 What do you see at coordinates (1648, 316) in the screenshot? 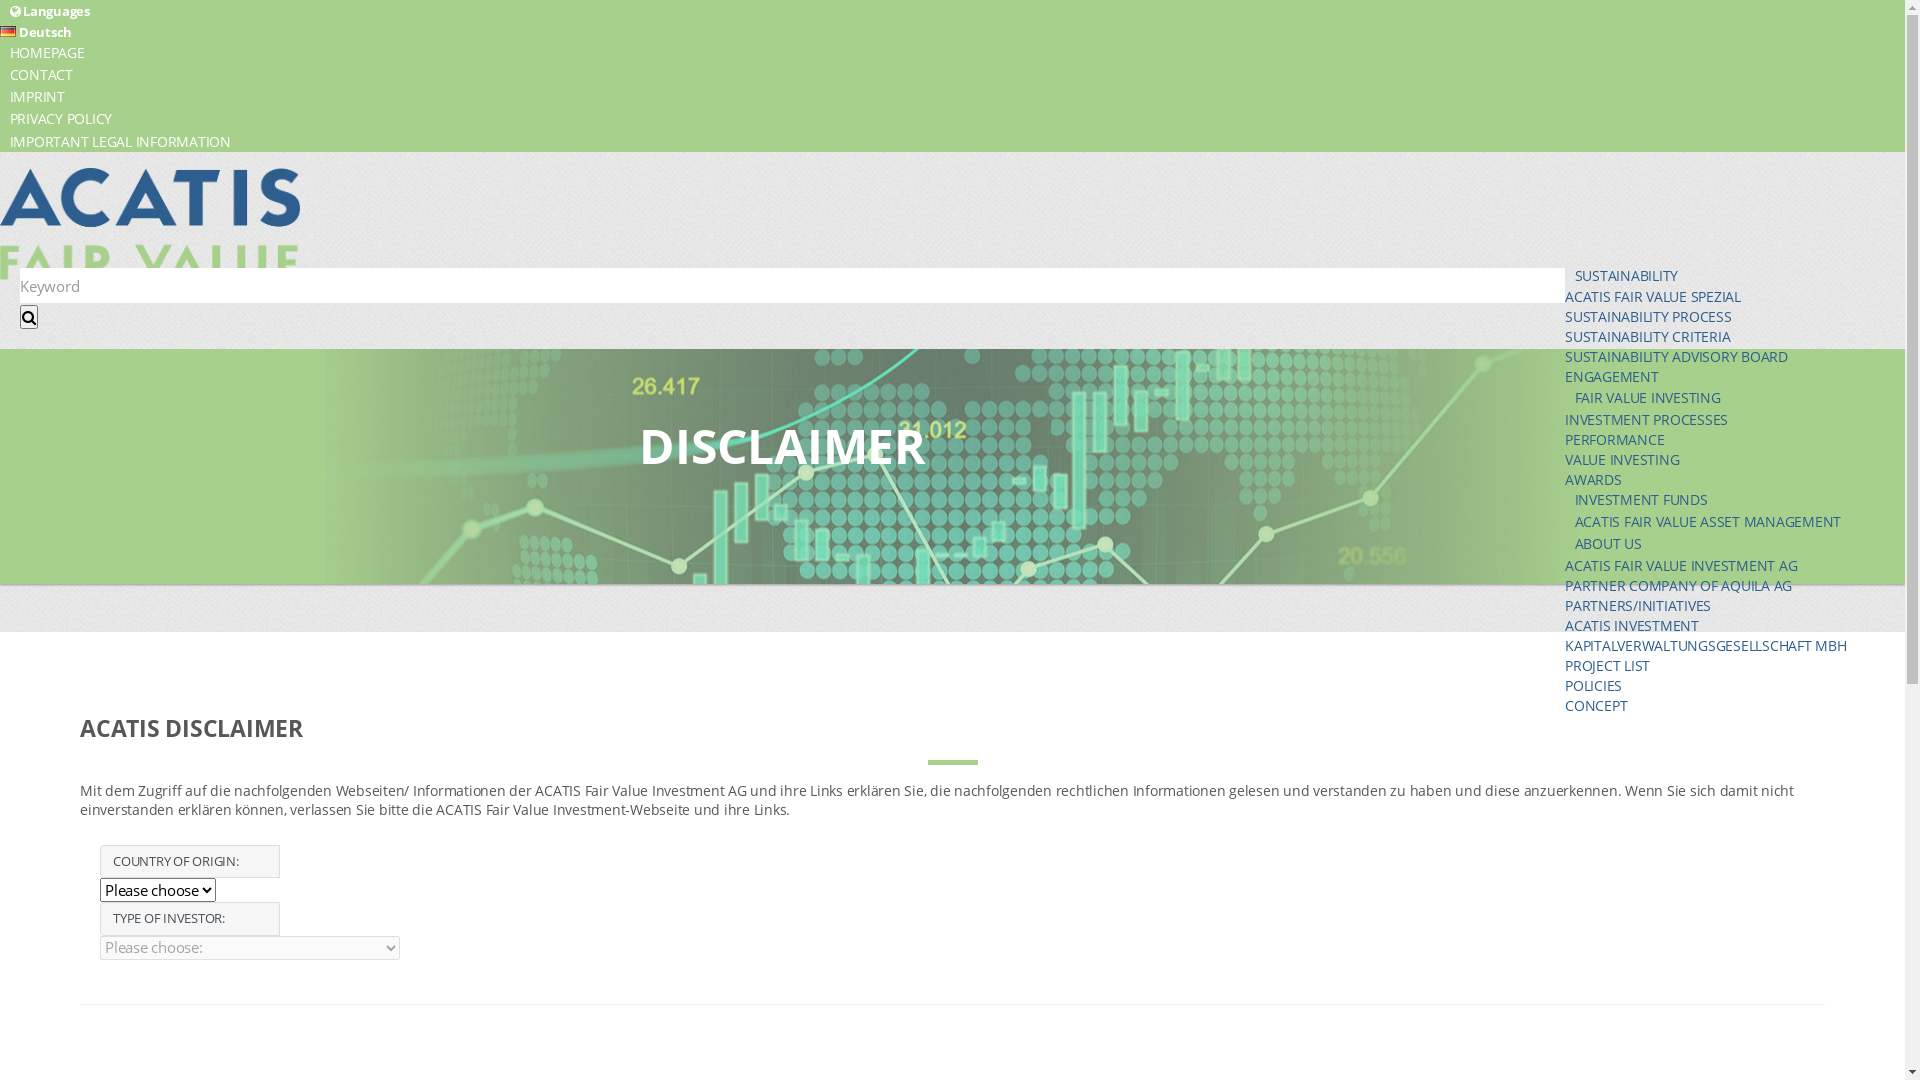
I see `SUSTAINABILITY PROCESS` at bounding box center [1648, 316].